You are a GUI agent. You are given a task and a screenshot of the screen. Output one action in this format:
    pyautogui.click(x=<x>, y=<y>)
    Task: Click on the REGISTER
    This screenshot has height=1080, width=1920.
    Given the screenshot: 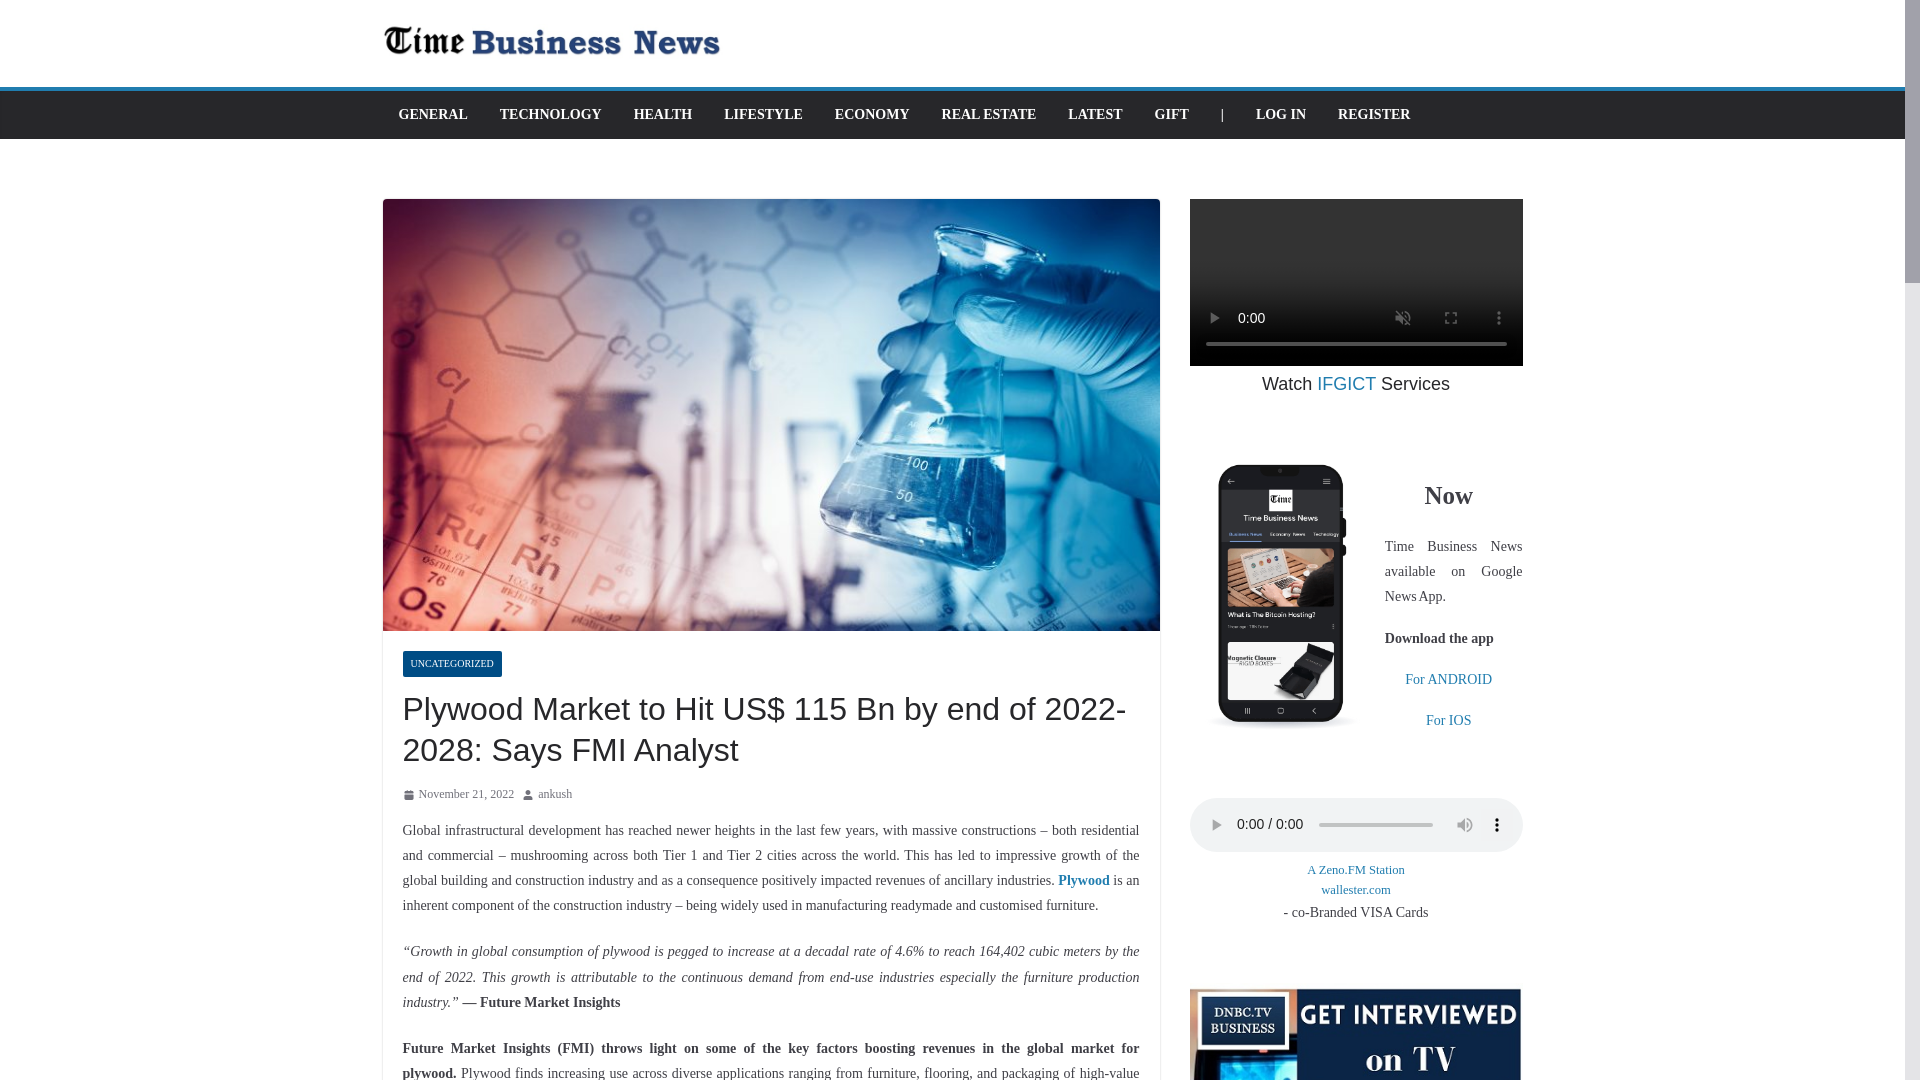 What is the action you would take?
    pyautogui.click(x=1374, y=114)
    